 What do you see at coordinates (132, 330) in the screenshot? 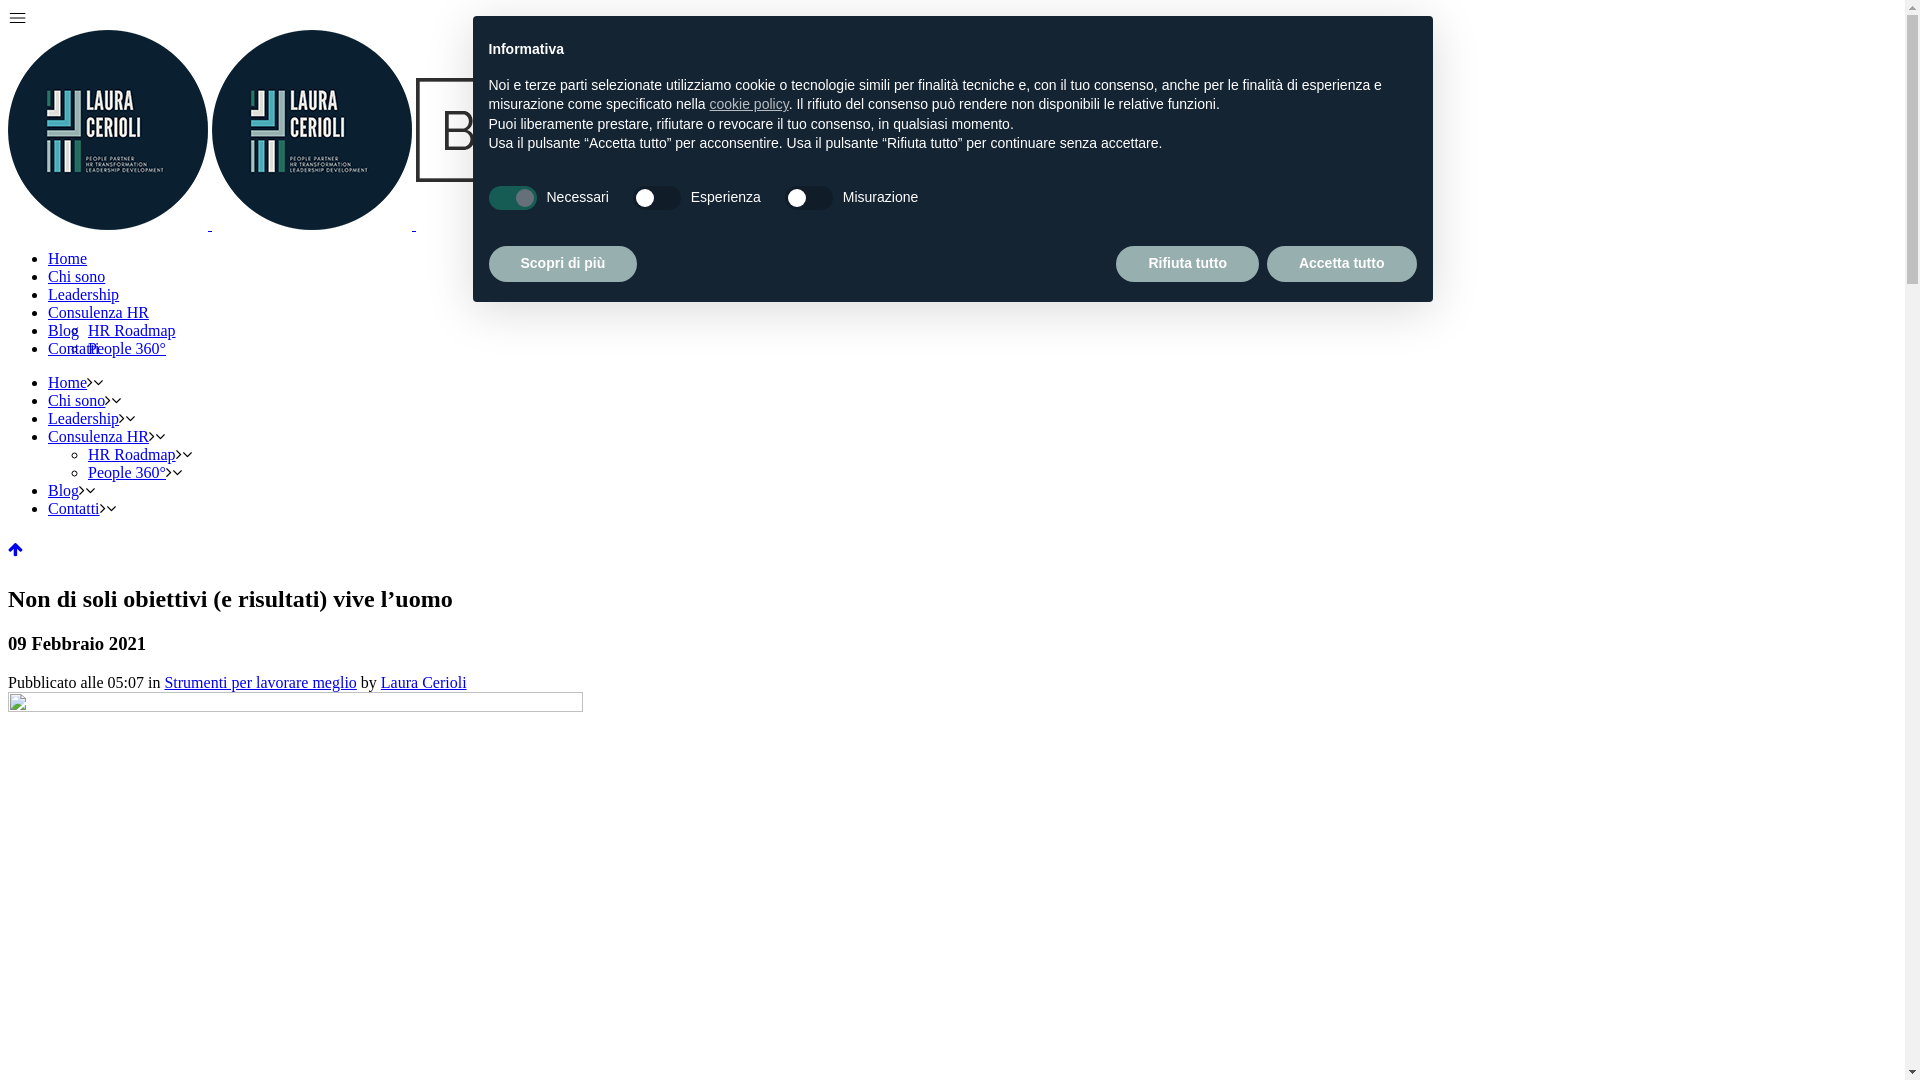
I see `HR Roadmap` at bounding box center [132, 330].